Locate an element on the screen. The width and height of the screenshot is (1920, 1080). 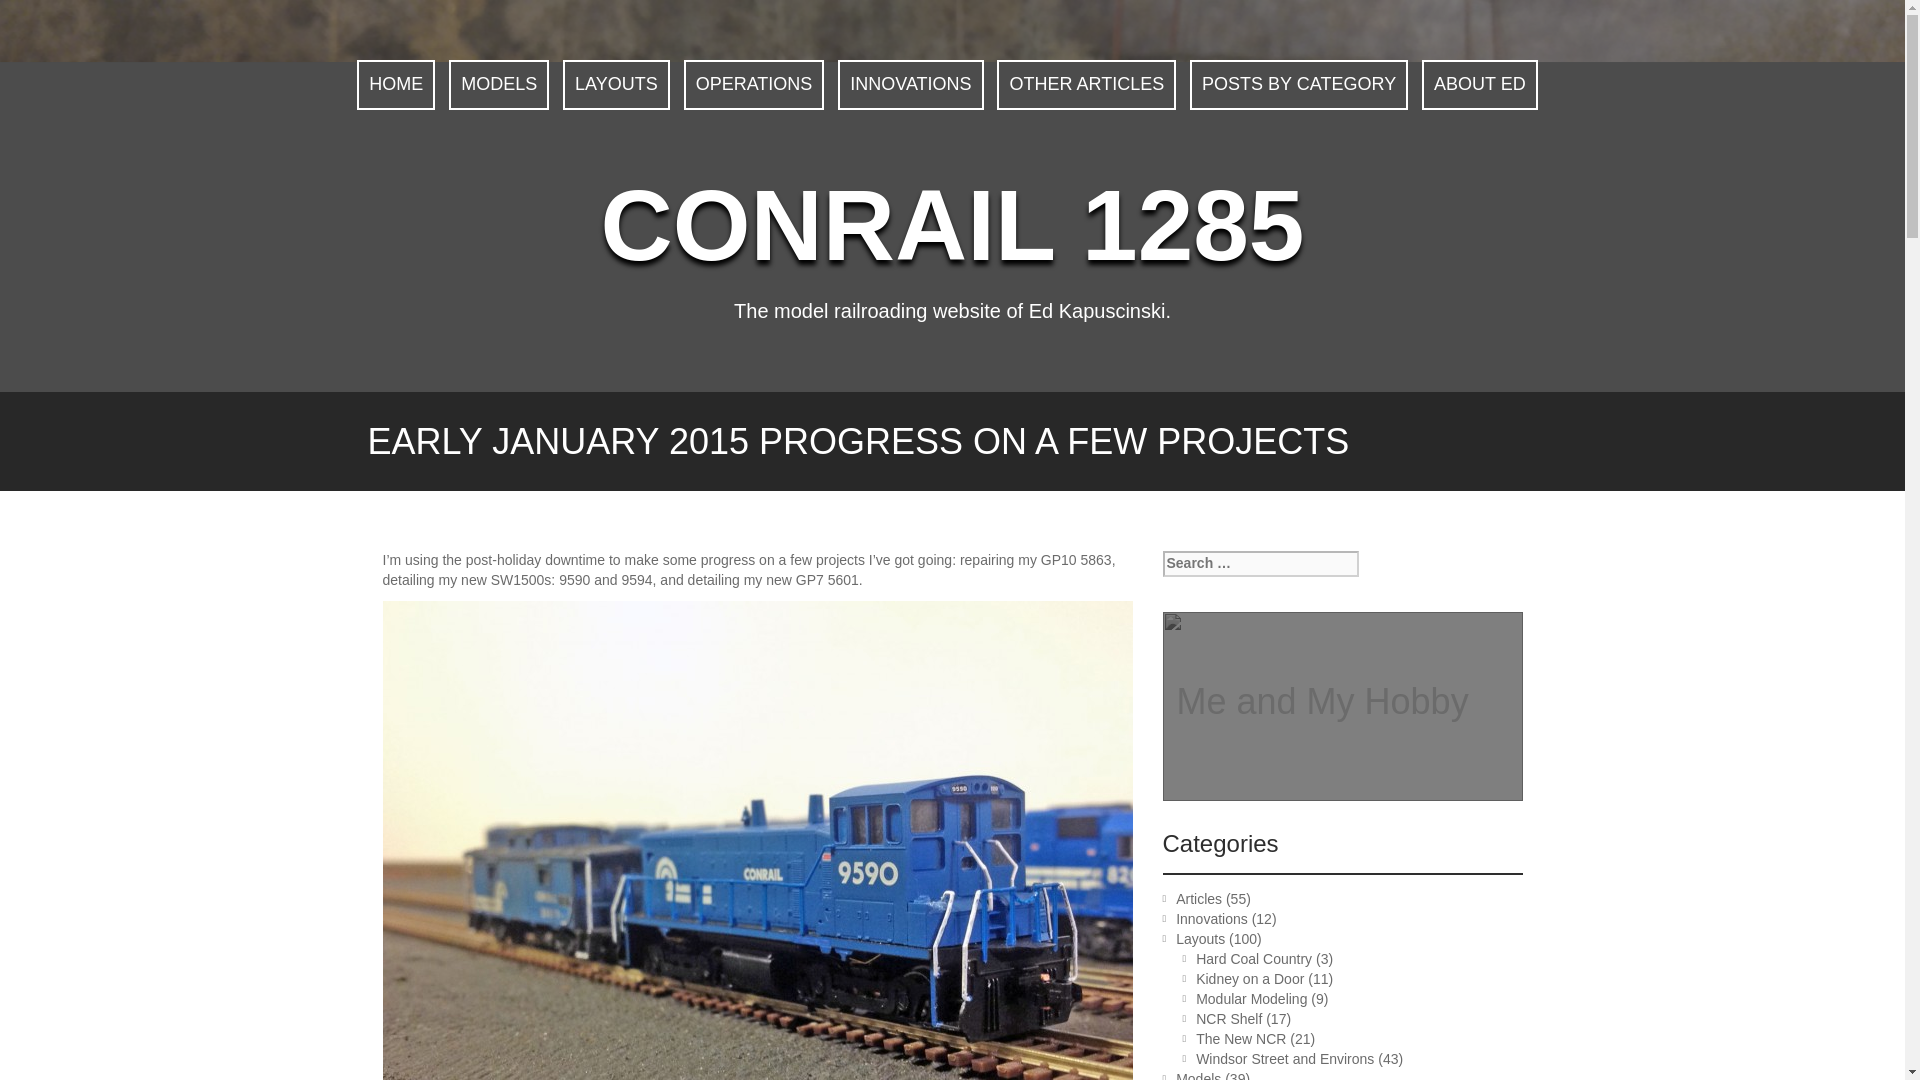
CONRAIL 1285 is located at coordinates (952, 224).